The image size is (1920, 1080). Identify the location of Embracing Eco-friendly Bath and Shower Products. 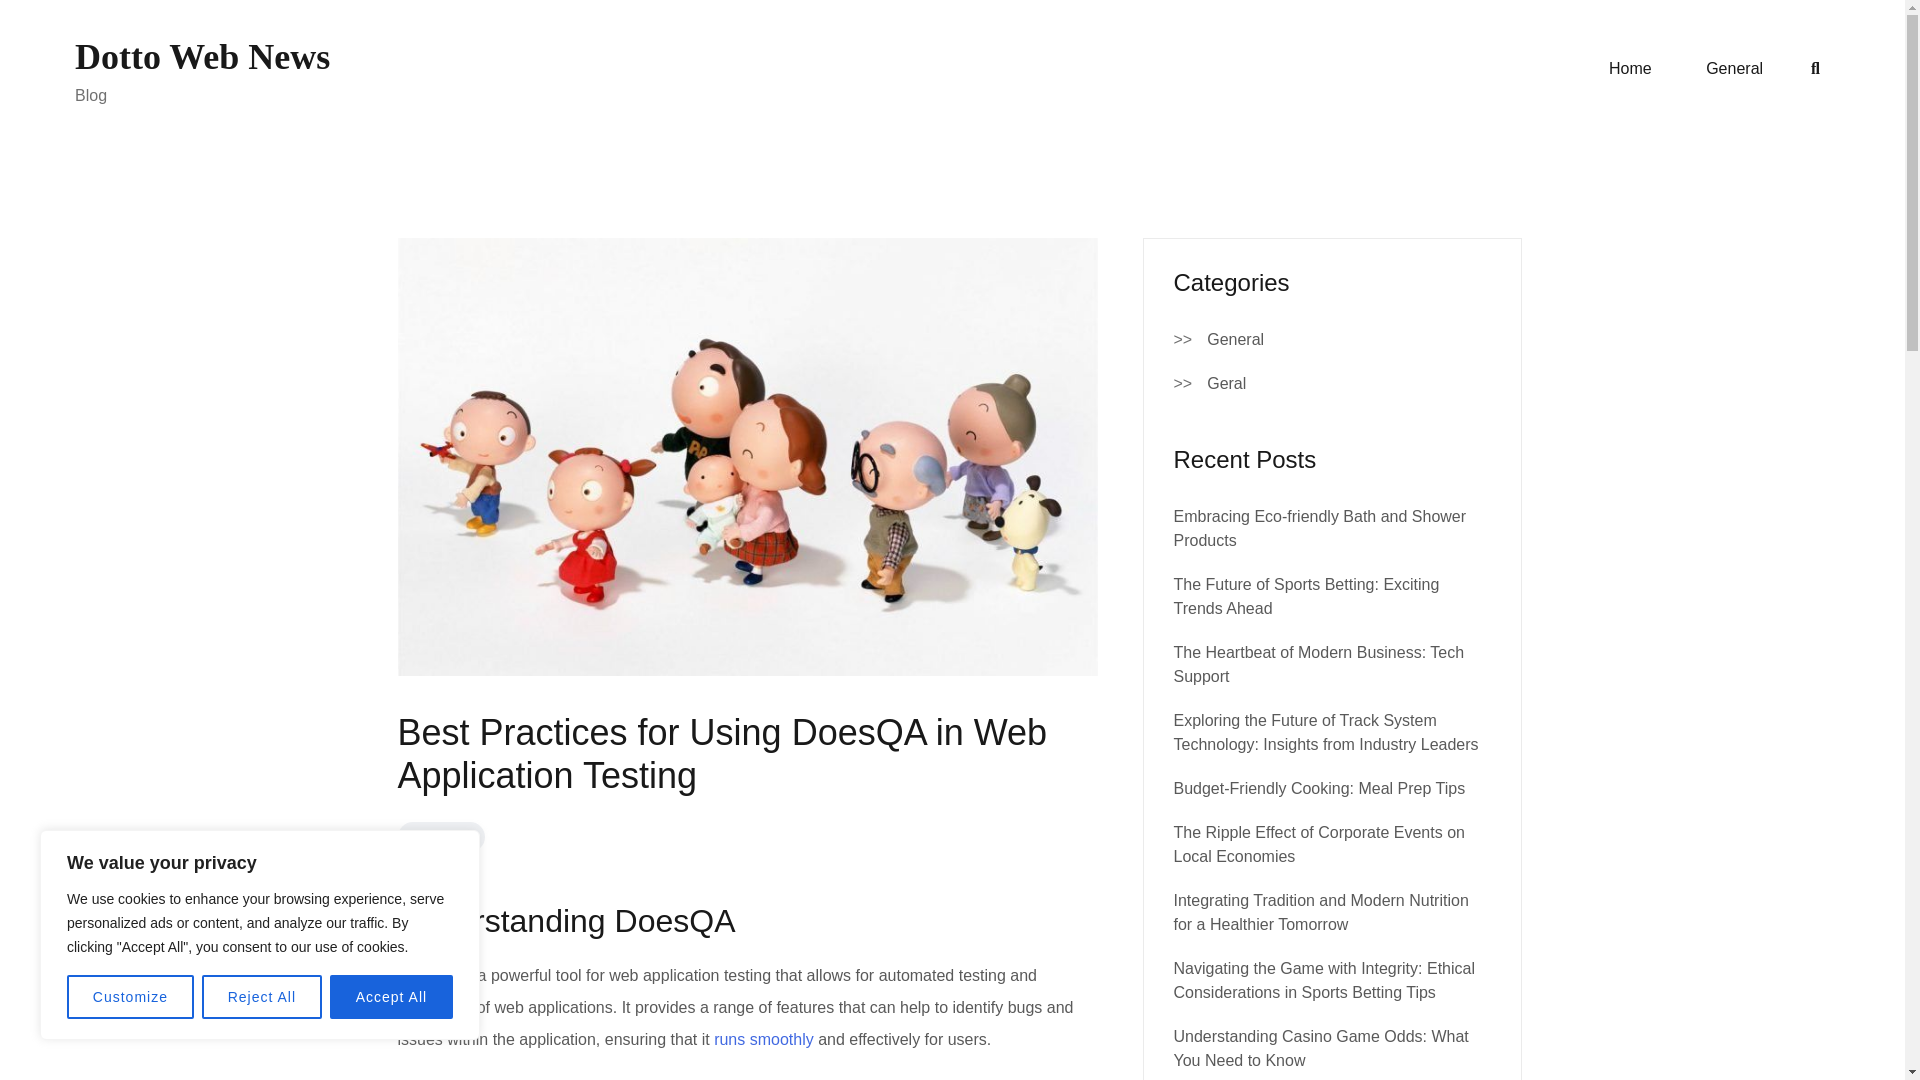
(1320, 528).